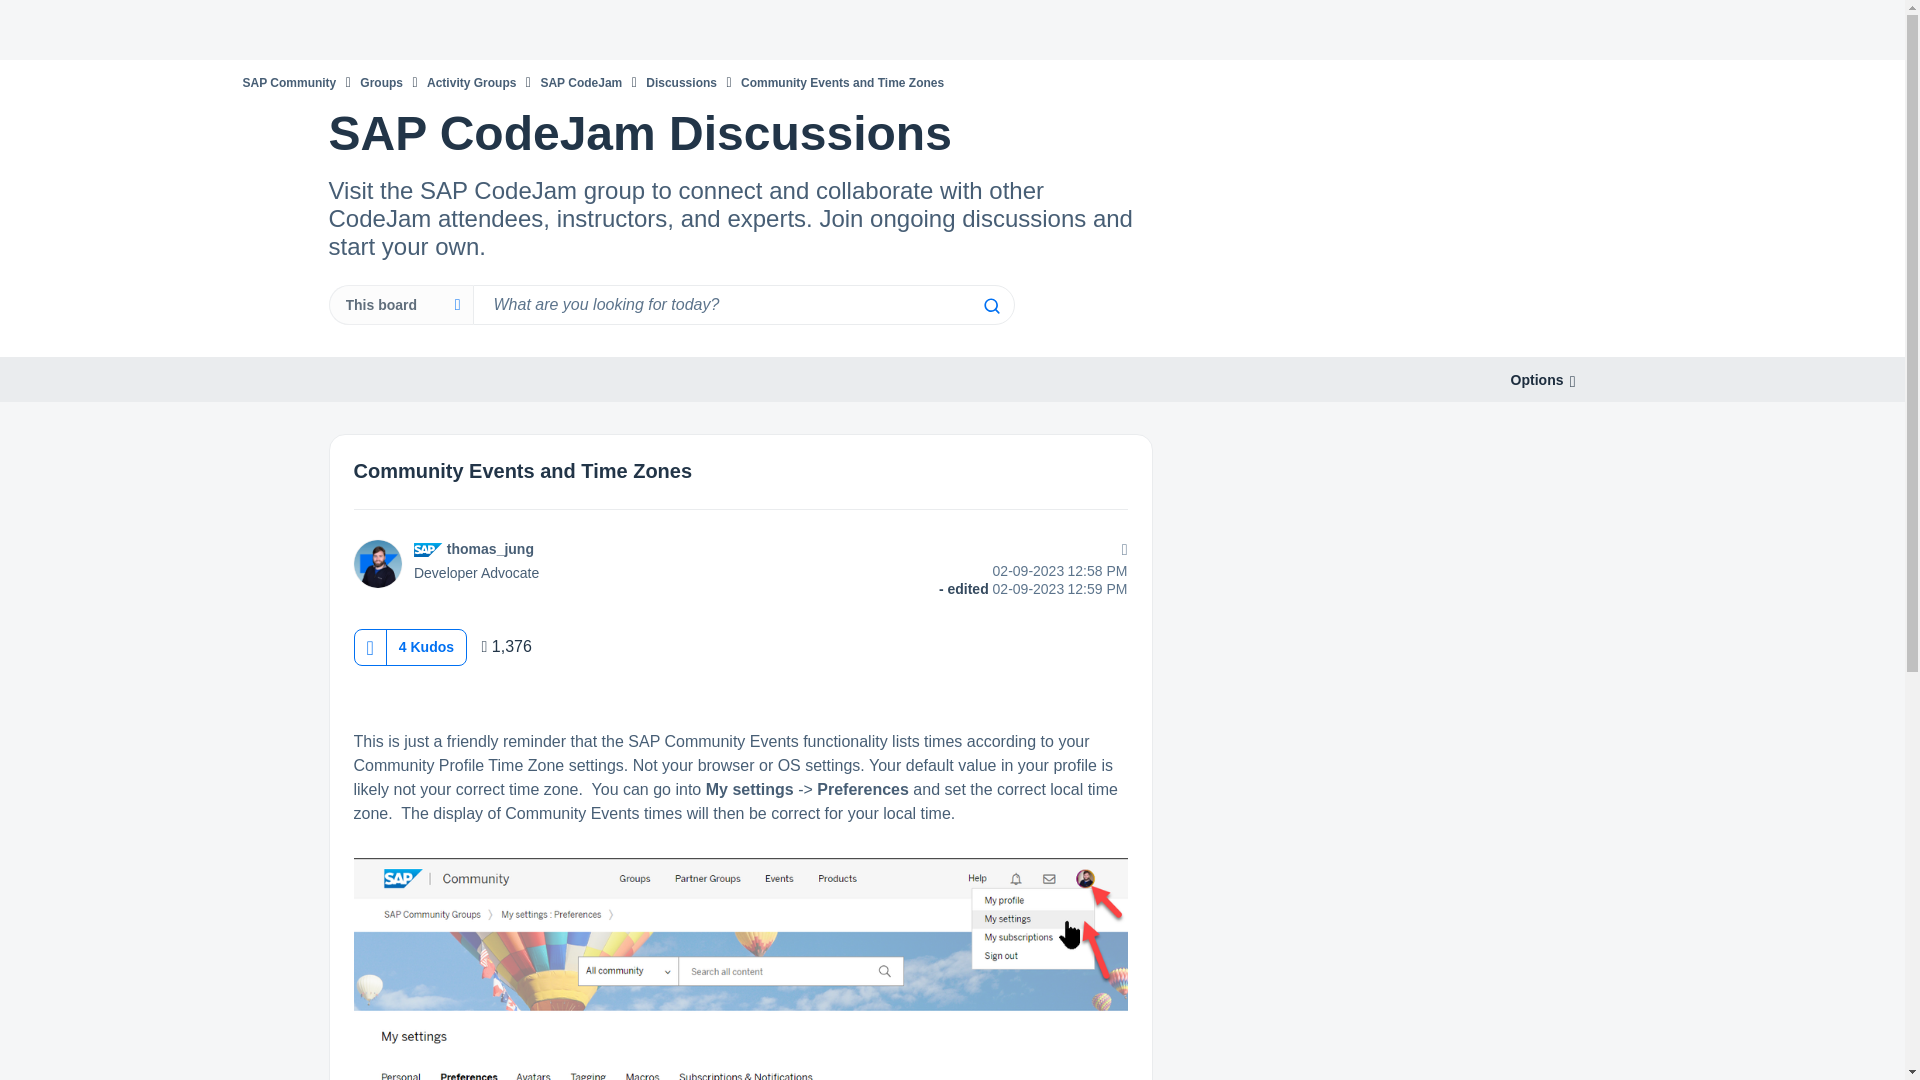  Describe the element at coordinates (426, 646) in the screenshot. I see `4 Kudos` at that location.